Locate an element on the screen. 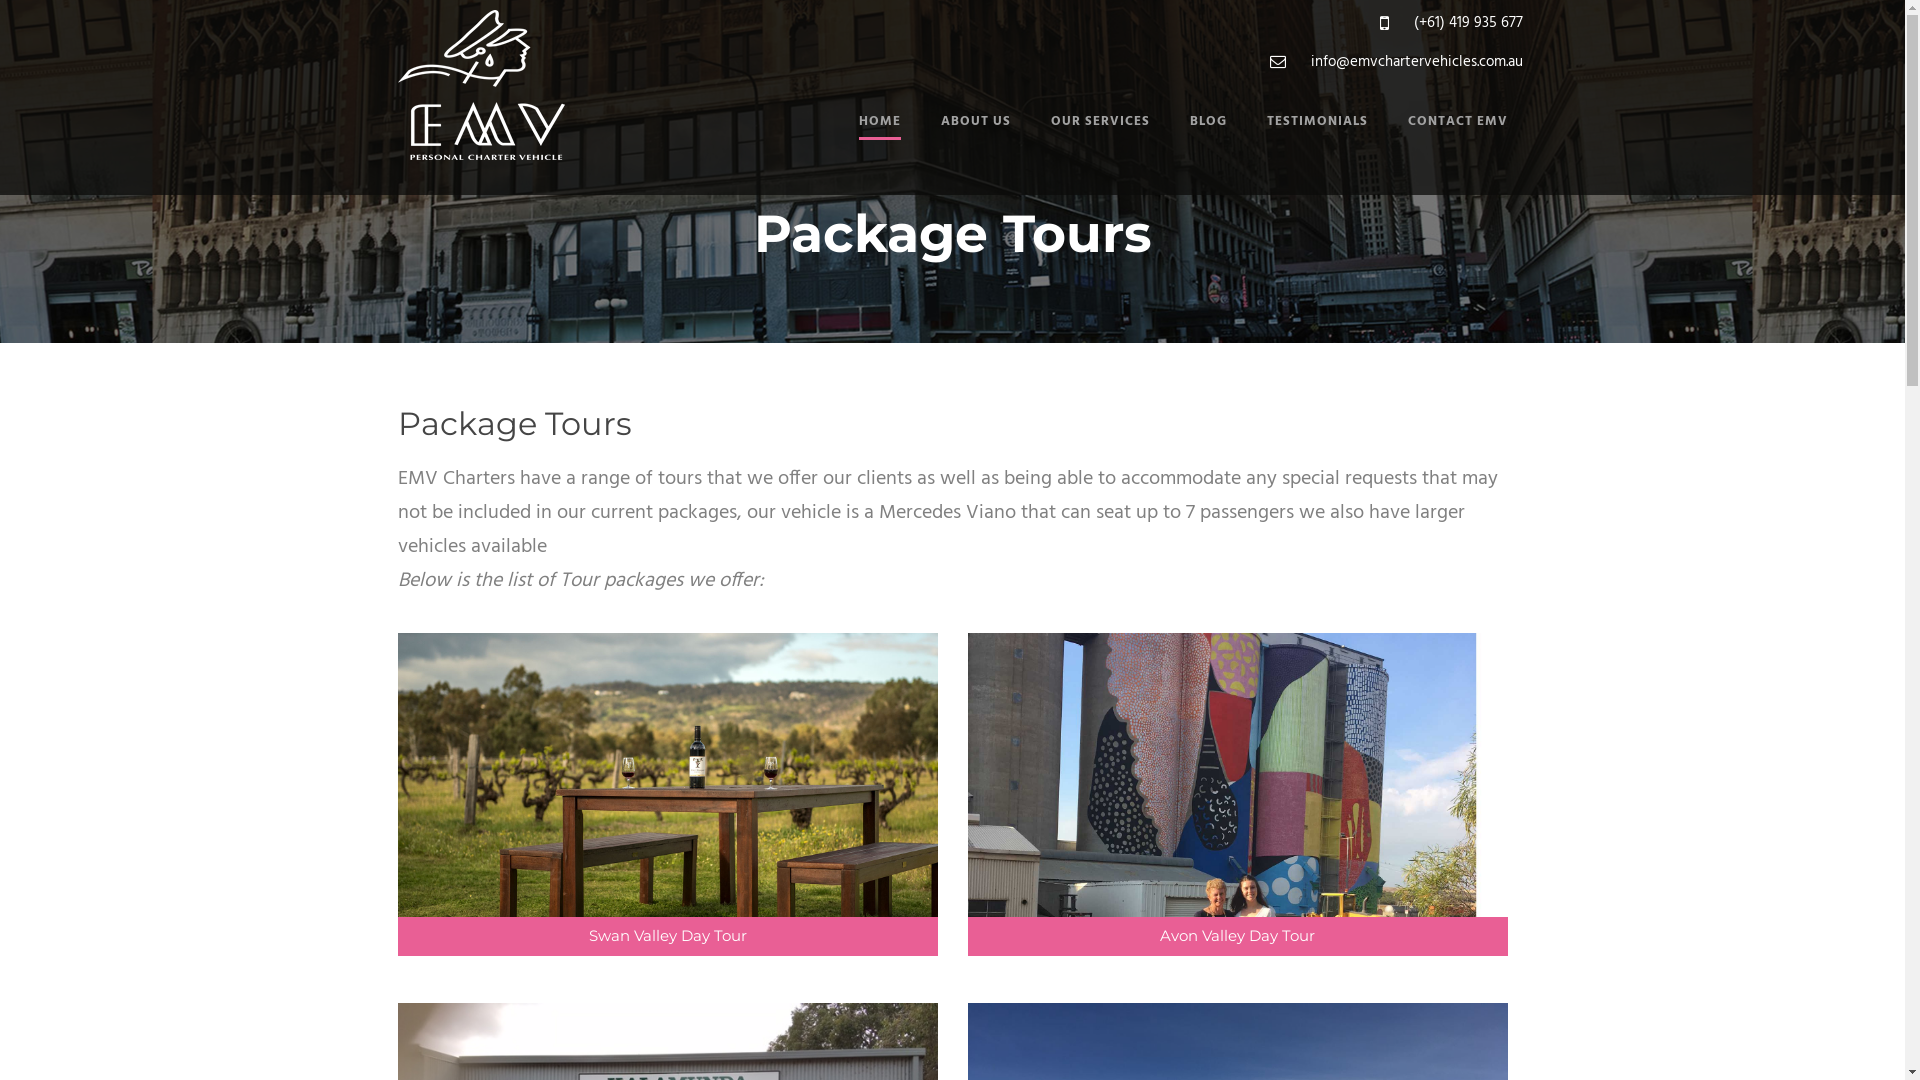 The height and width of the screenshot is (1080, 1920). ABOUT US is located at coordinates (954, 144).